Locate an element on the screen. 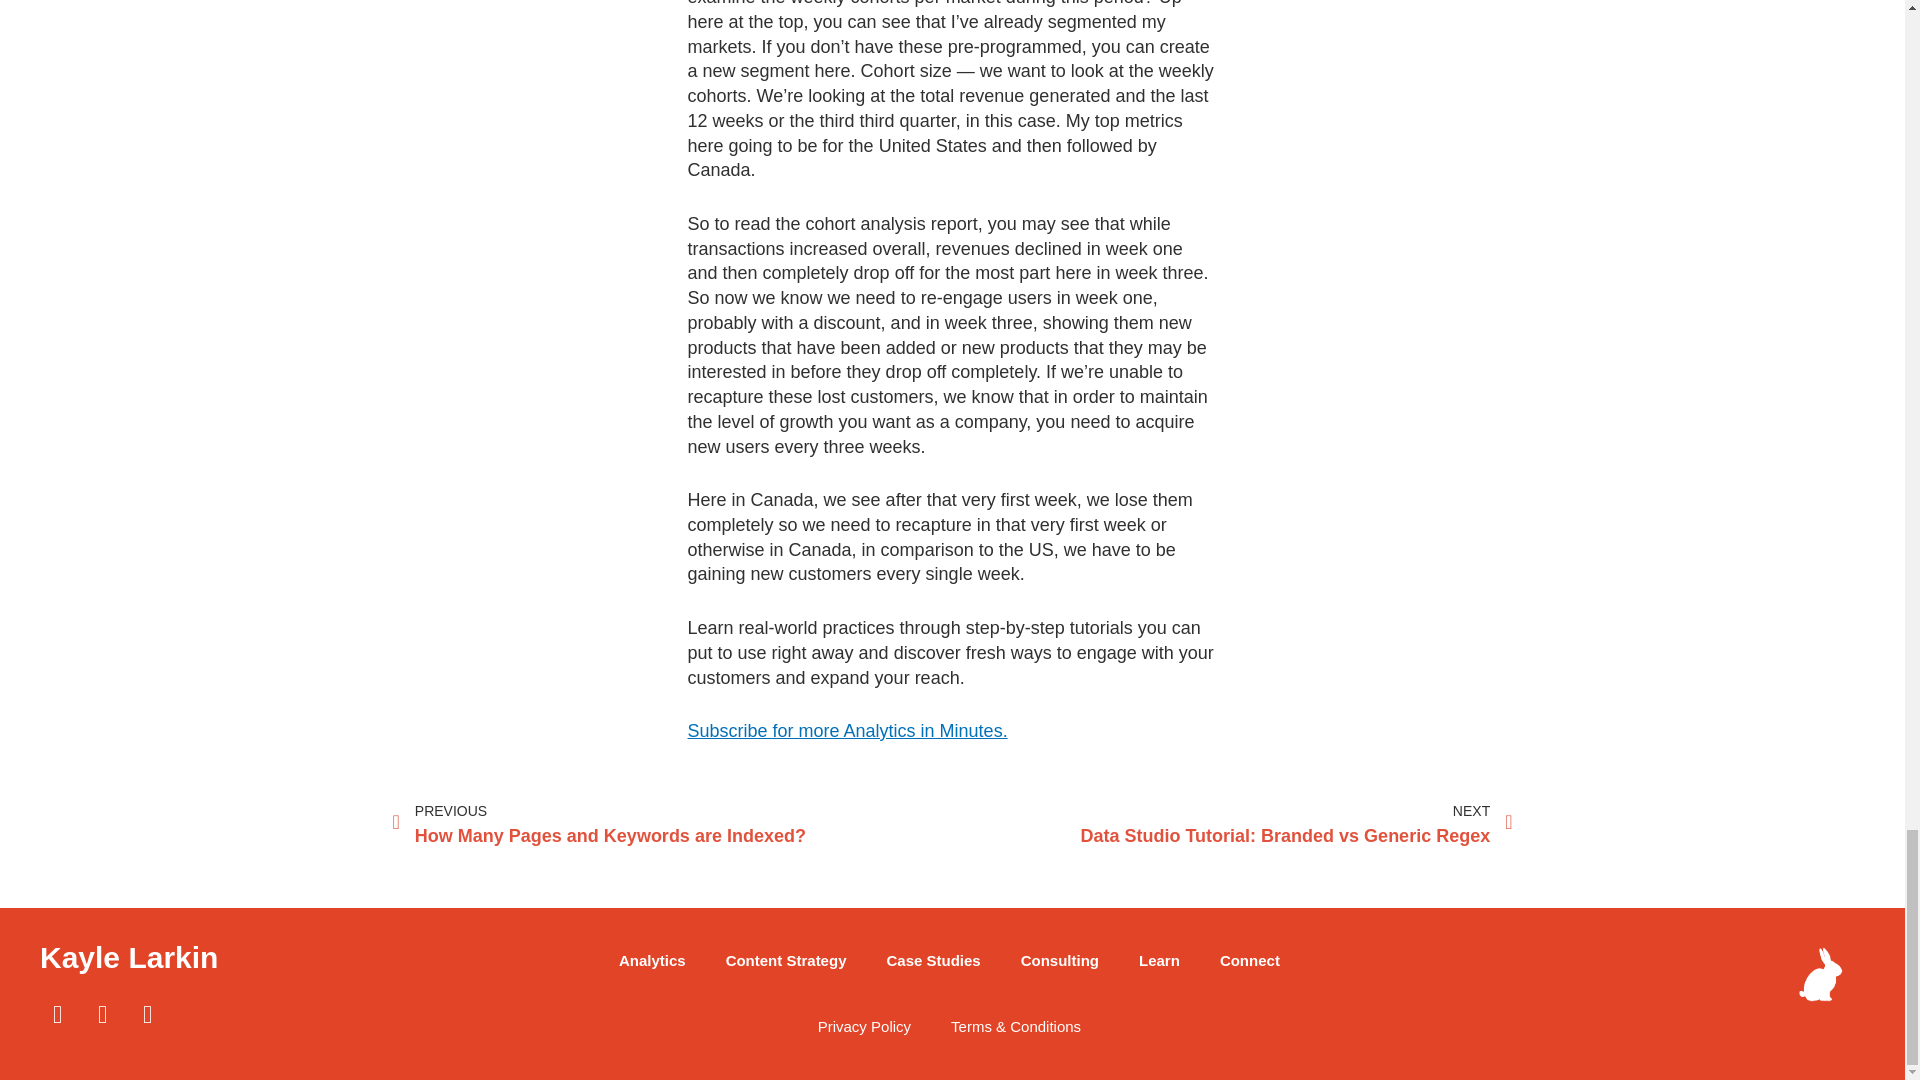 This screenshot has height=1080, width=1920. Consulting is located at coordinates (102, 1014).